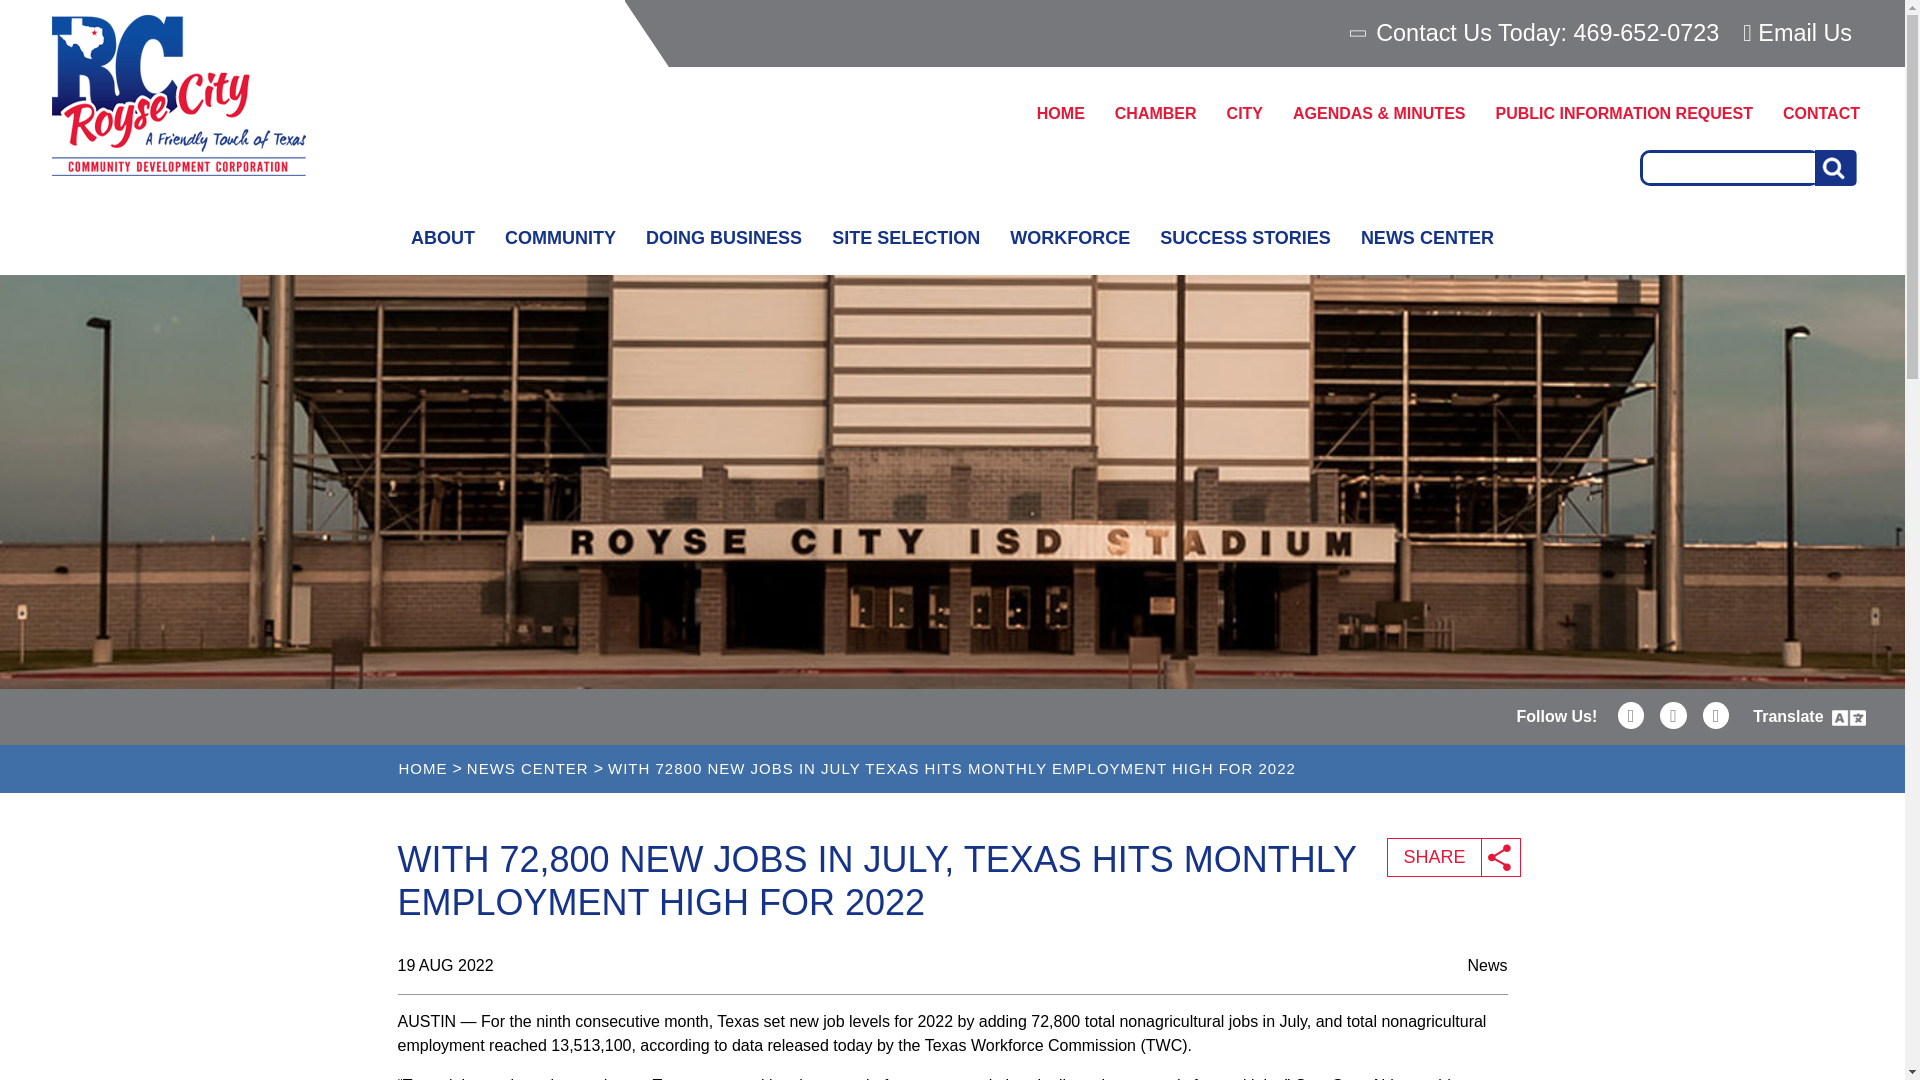 The height and width of the screenshot is (1080, 1920). Describe the element at coordinates (1822, 113) in the screenshot. I see `CONTACT` at that location.